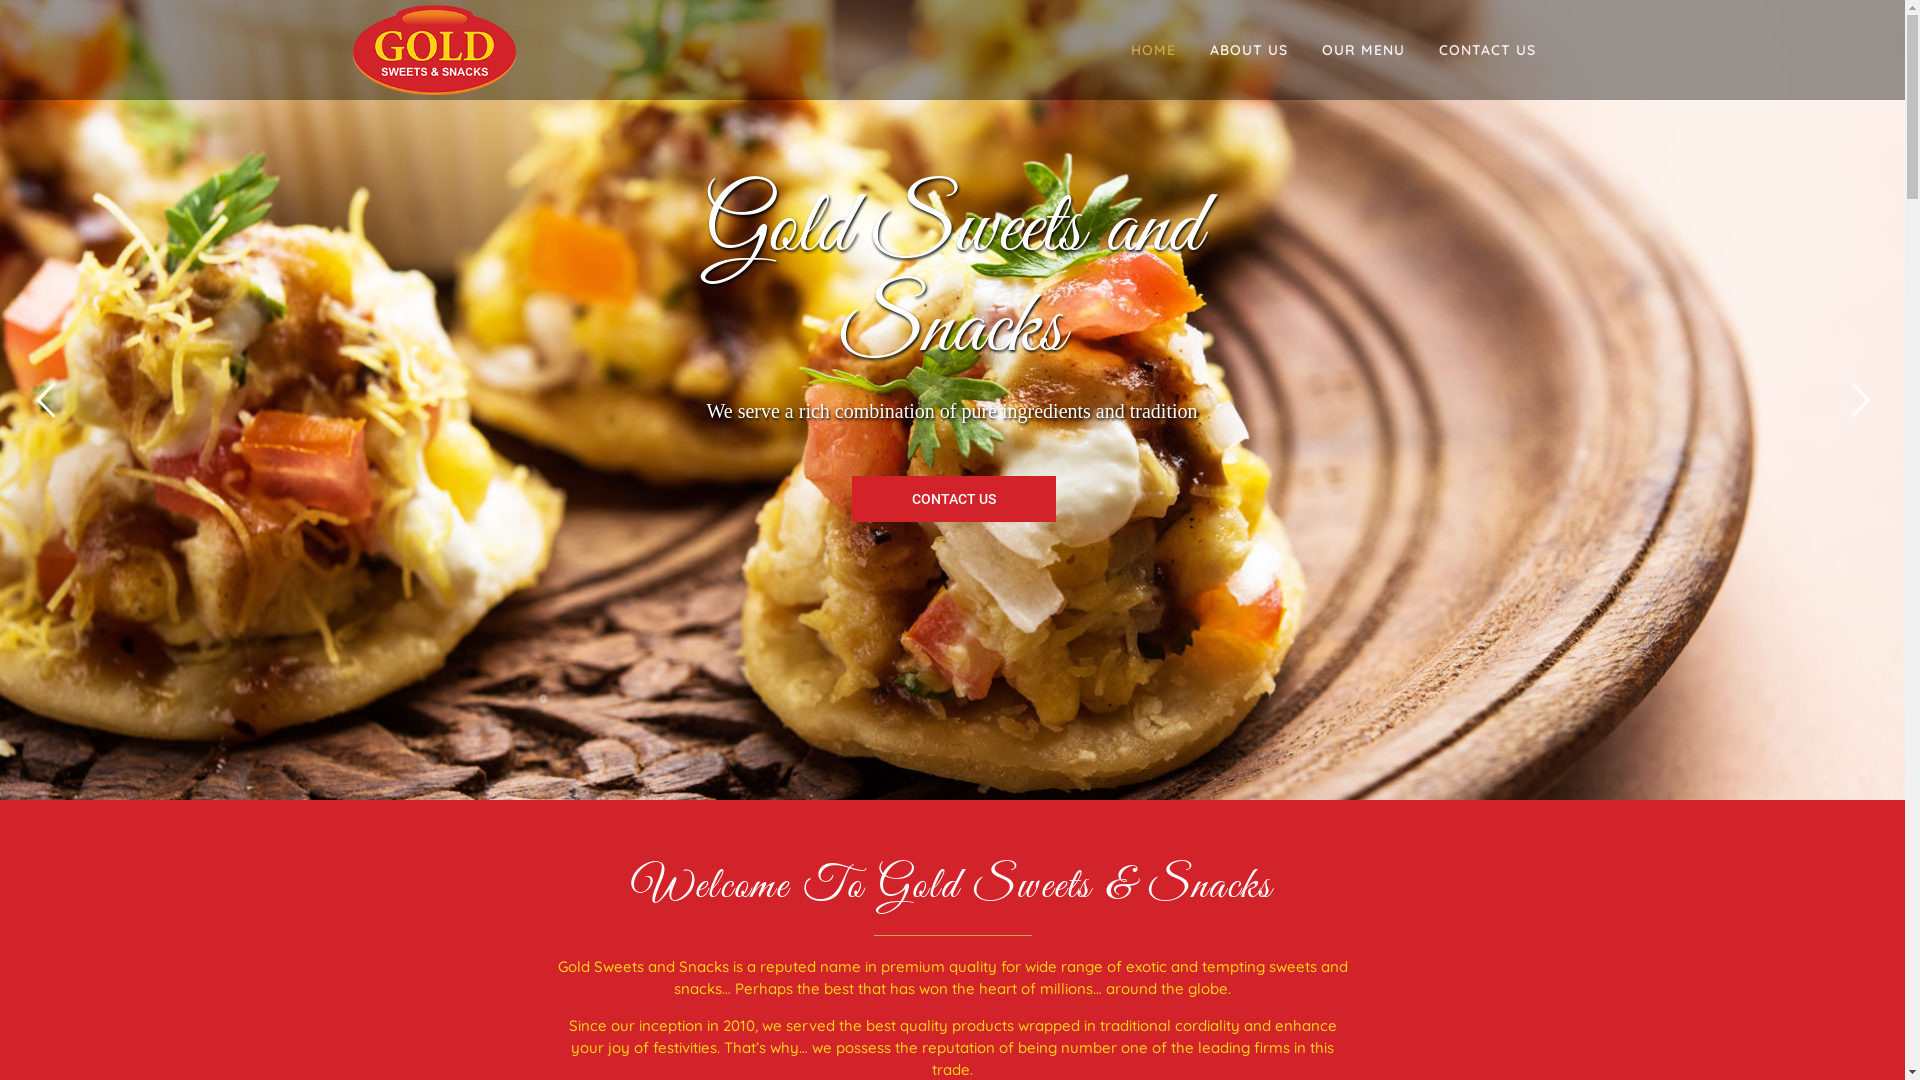 The width and height of the screenshot is (1920, 1080). Describe the element at coordinates (1362, 50) in the screenshot. I see `OUR MENU` at that location.